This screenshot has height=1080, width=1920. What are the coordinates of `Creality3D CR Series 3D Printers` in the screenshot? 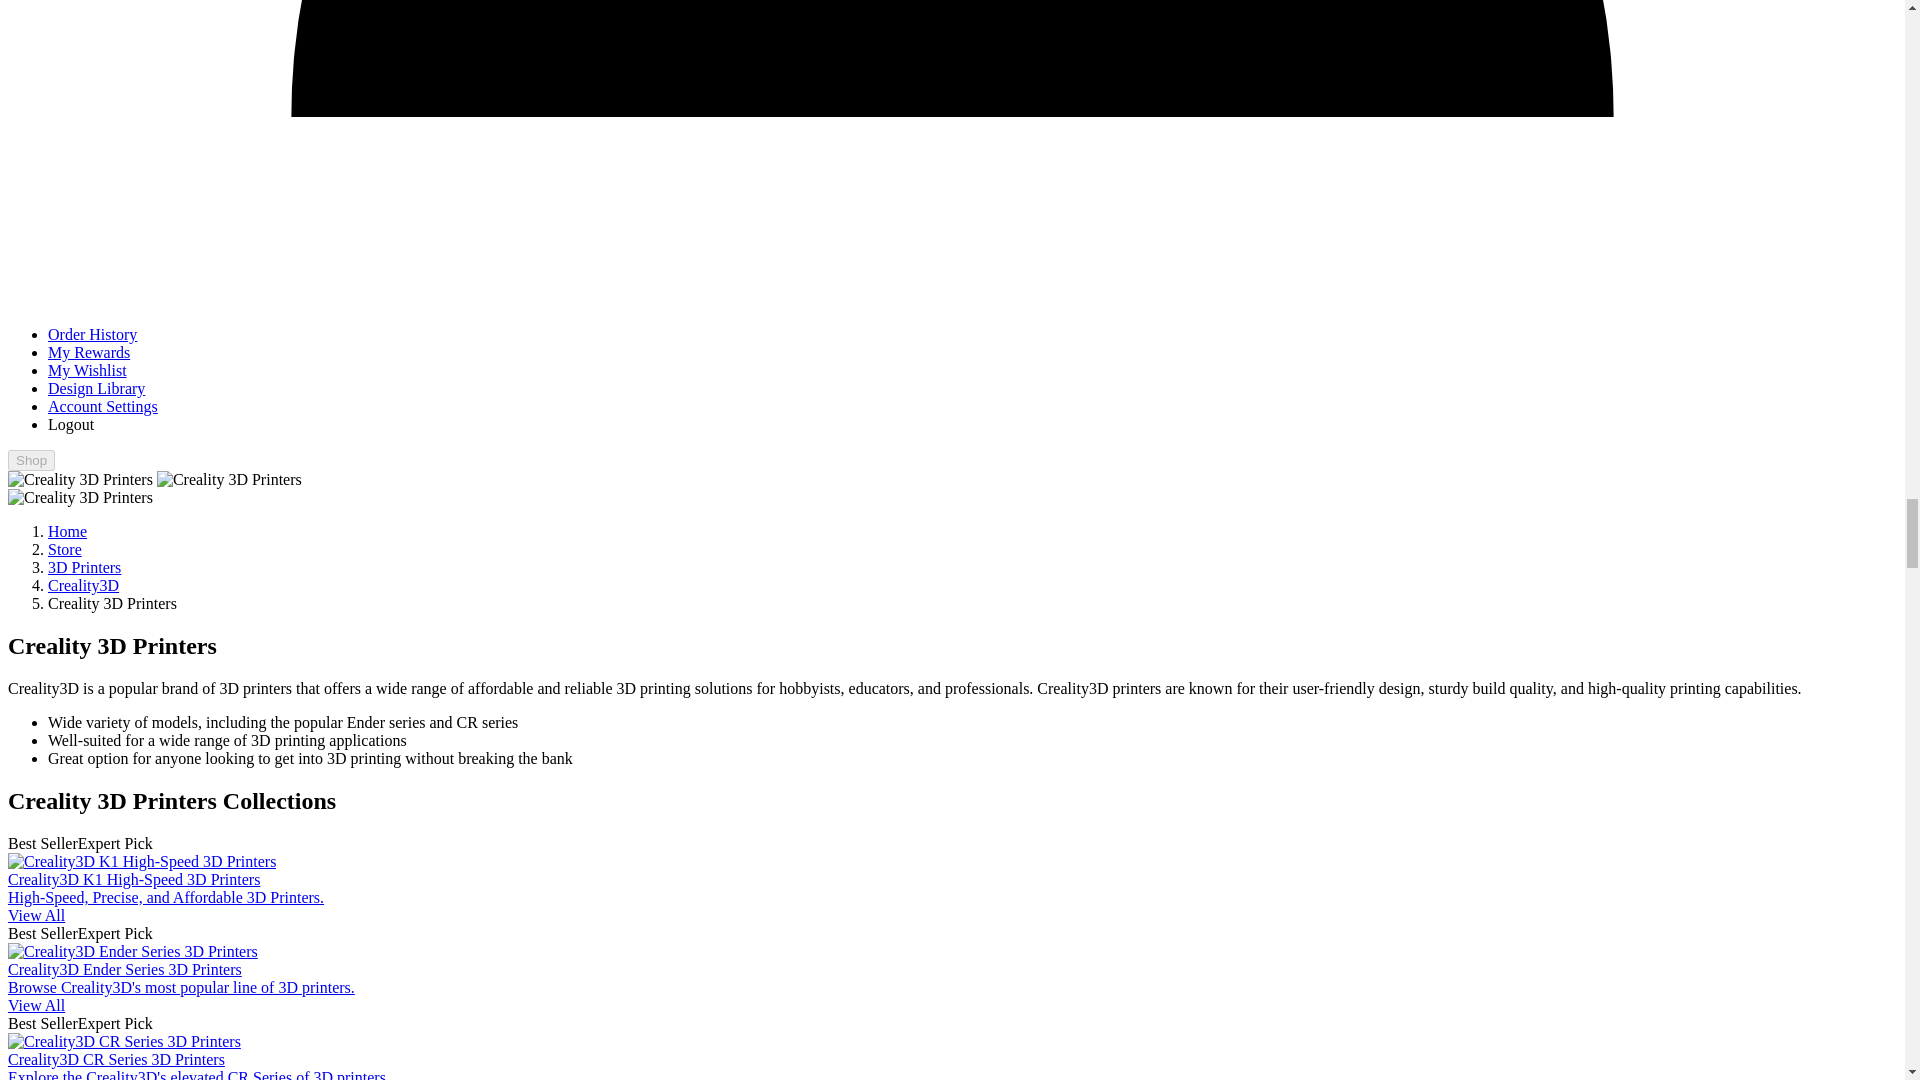 It's located at (124, 1041).